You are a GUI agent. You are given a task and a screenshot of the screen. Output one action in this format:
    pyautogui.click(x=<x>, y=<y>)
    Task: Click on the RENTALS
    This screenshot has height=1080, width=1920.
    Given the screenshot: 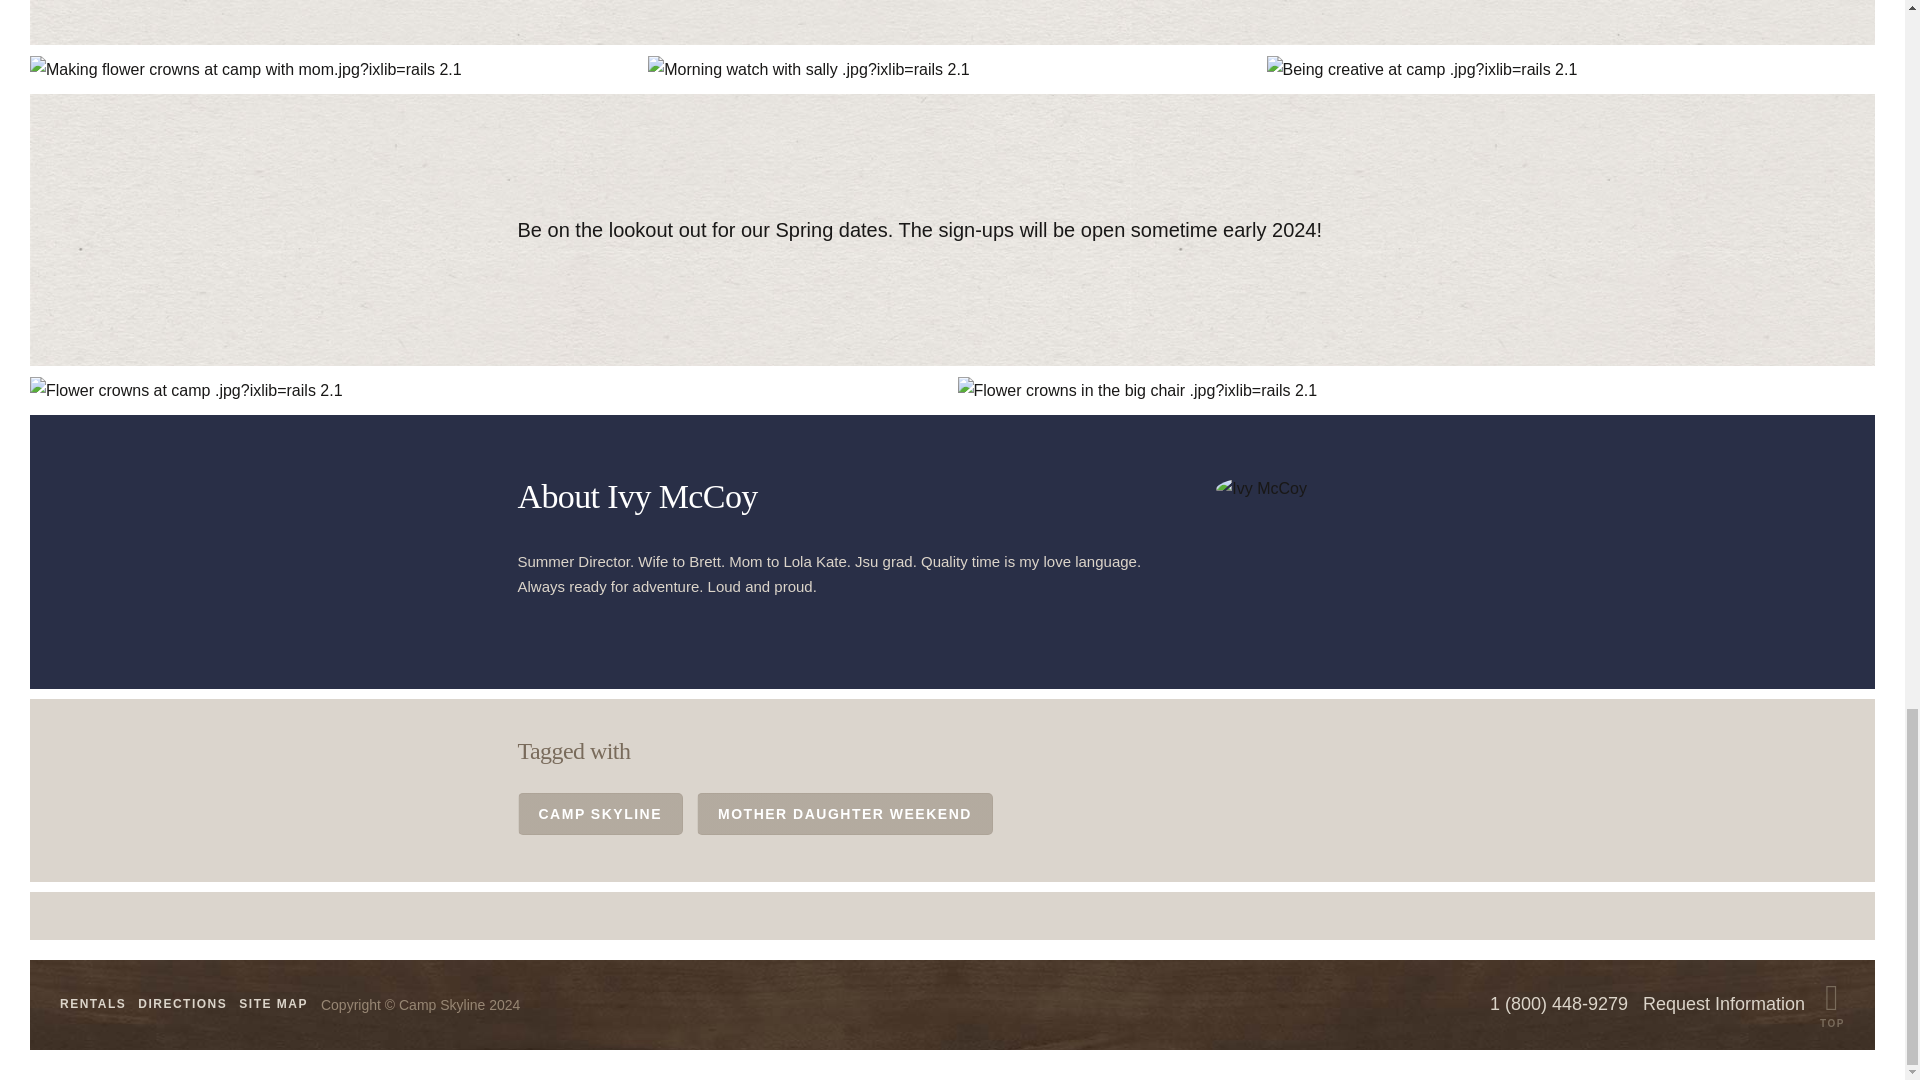 What is the action you would take?
    pyautogui.click(x=92, y=1004)
    